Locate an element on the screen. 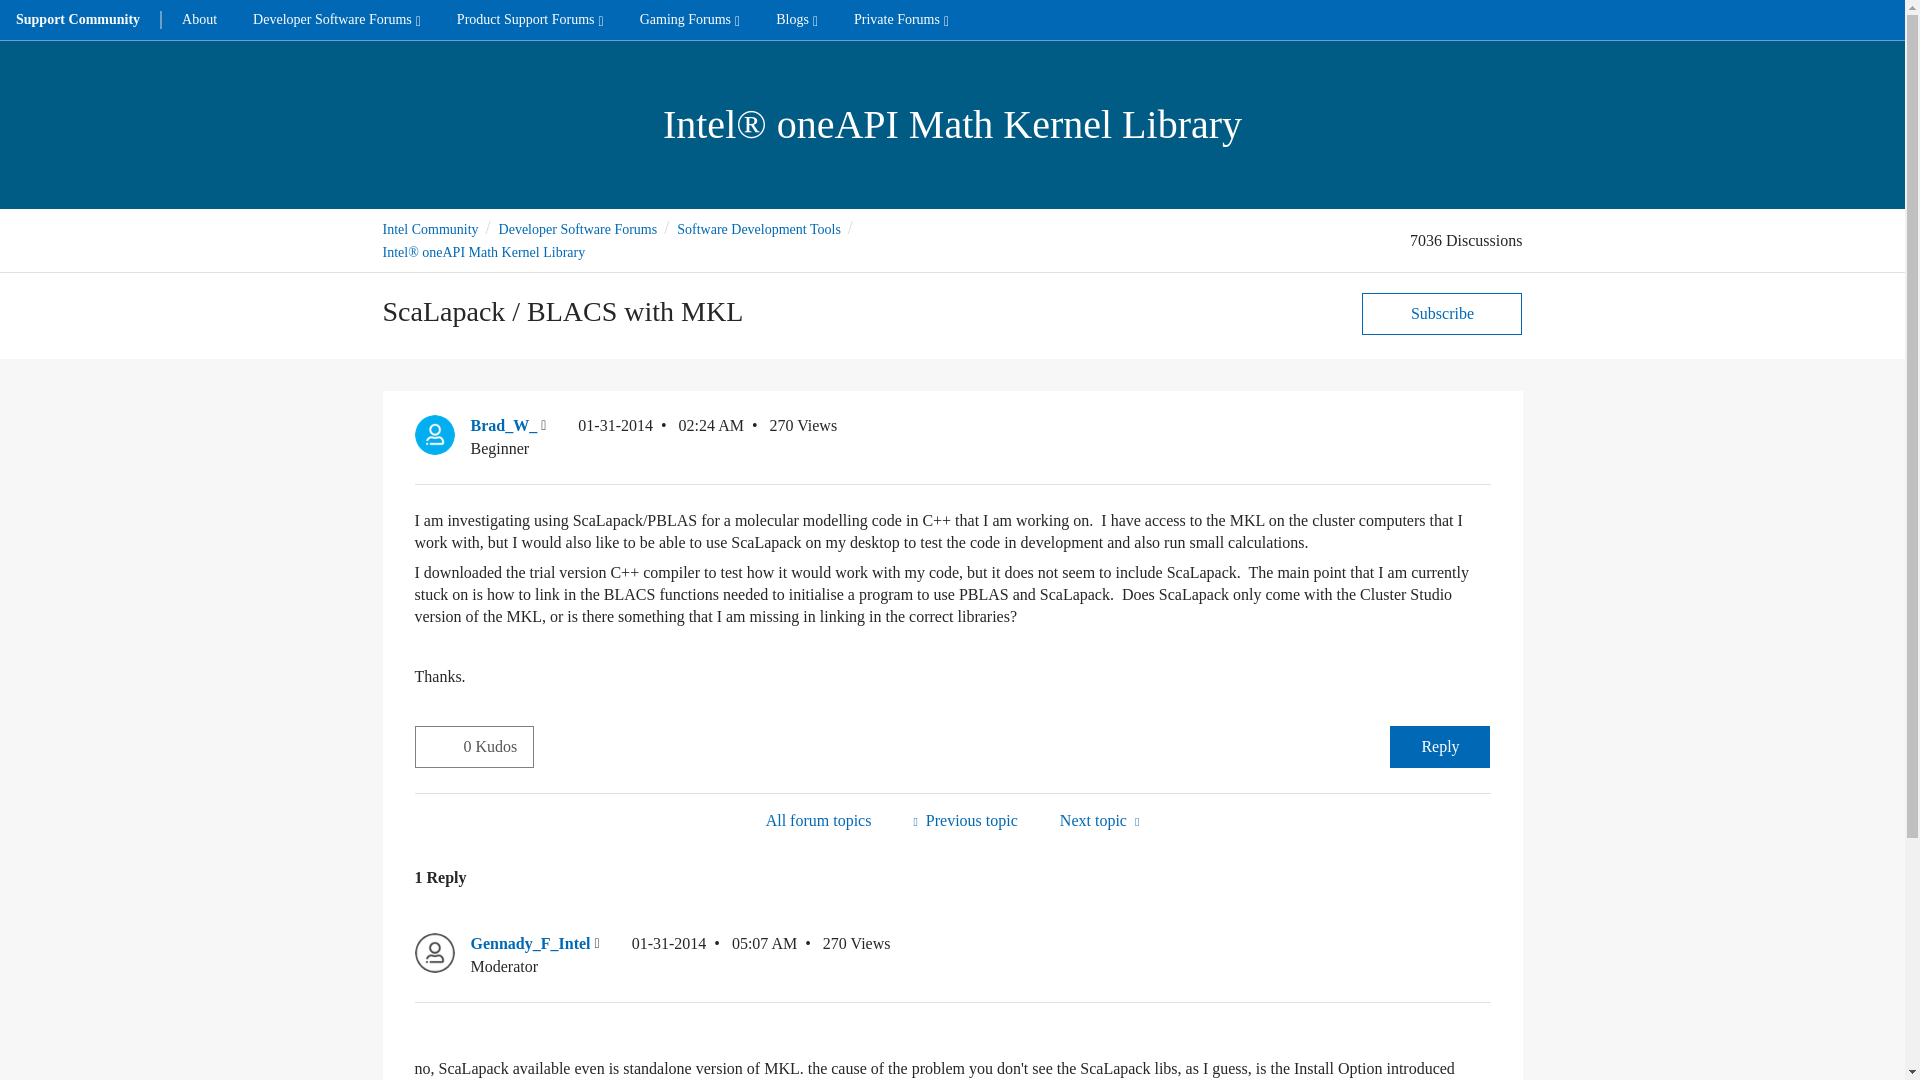  Posted on is located at coordinates (714, 956).